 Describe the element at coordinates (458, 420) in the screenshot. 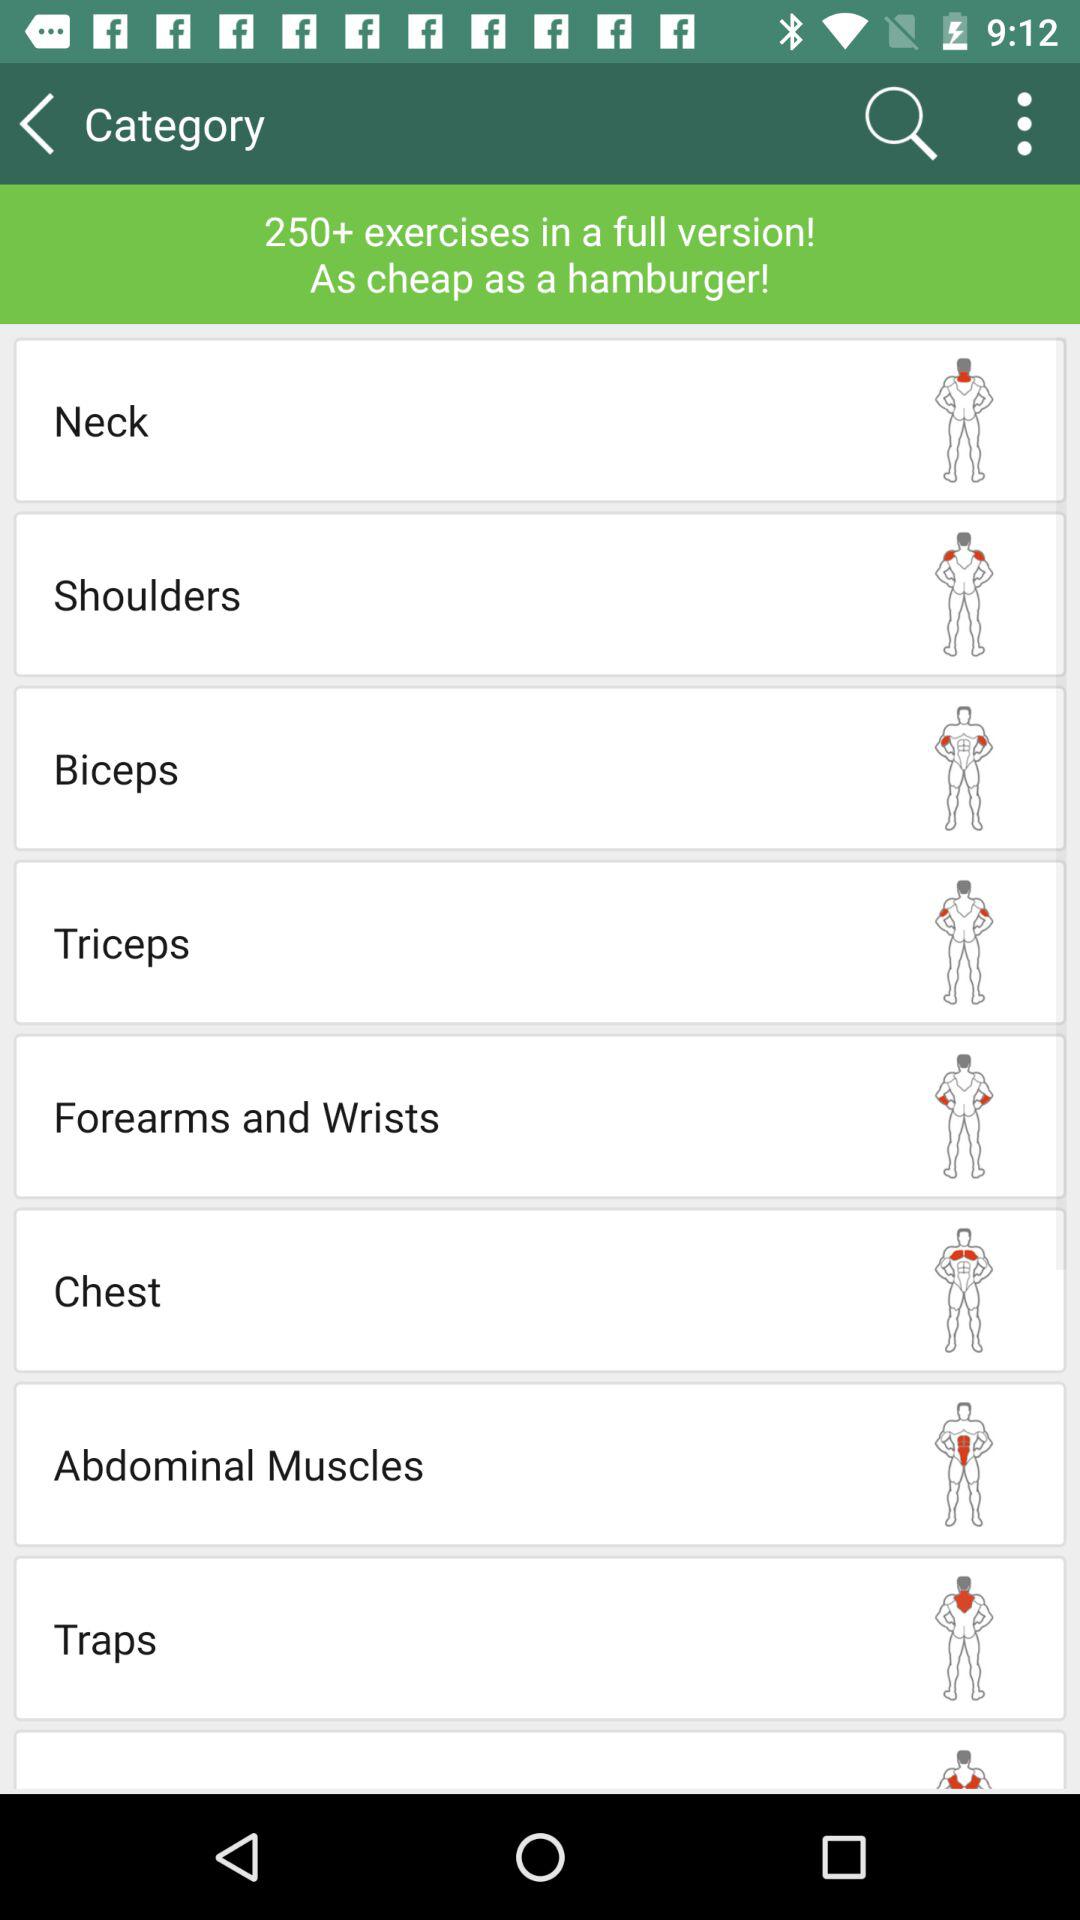

I see `scroll to neck app` at that location.